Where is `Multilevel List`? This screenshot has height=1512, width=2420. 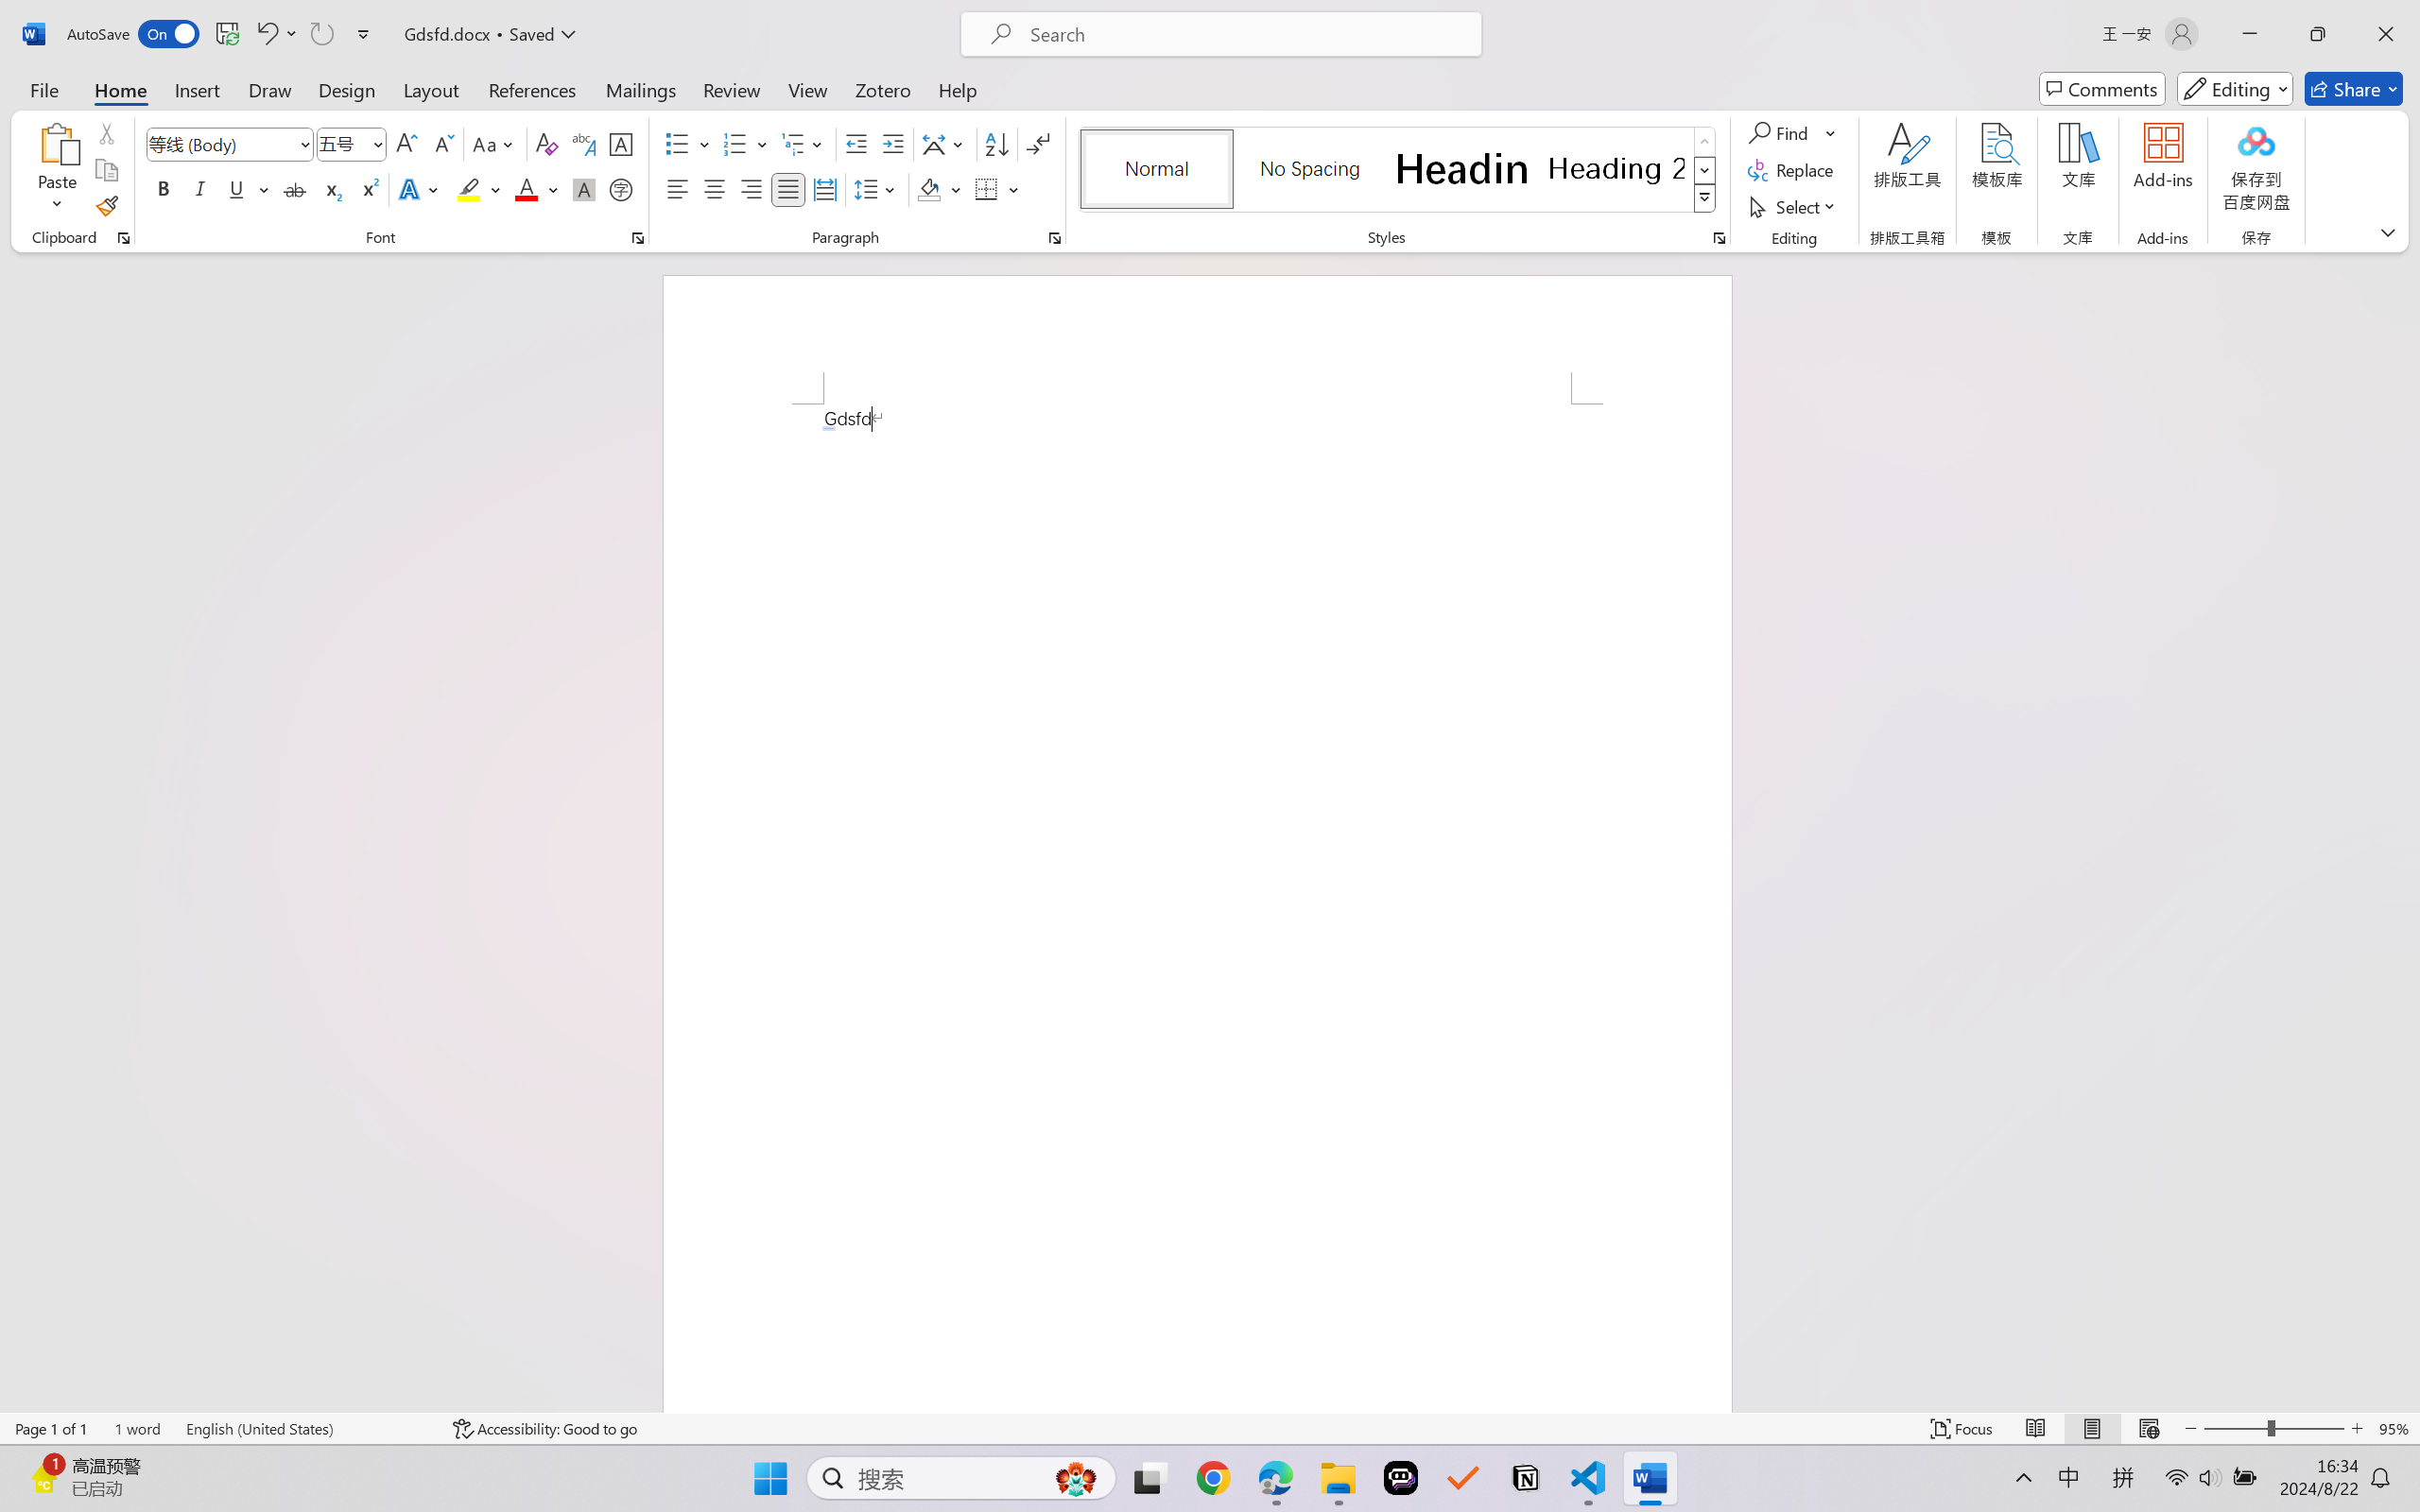
Multilevel List is located at coordinates (804, 144).